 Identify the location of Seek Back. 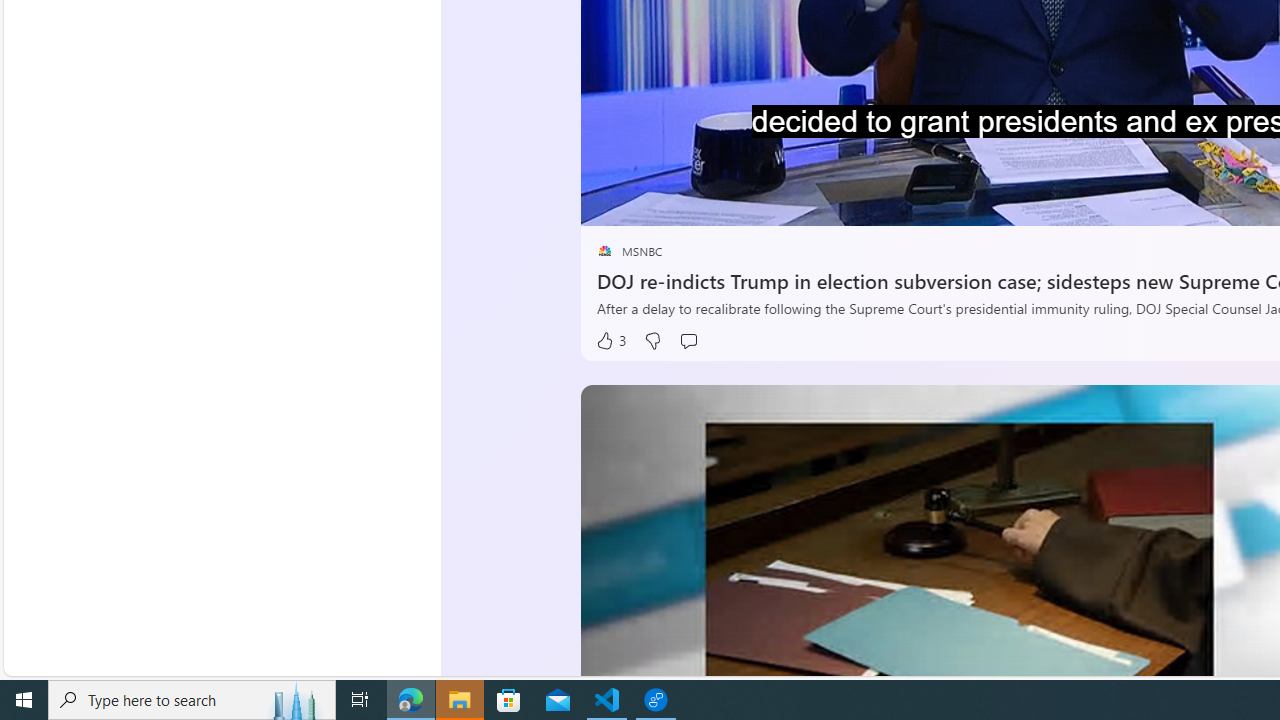
(650, 203).